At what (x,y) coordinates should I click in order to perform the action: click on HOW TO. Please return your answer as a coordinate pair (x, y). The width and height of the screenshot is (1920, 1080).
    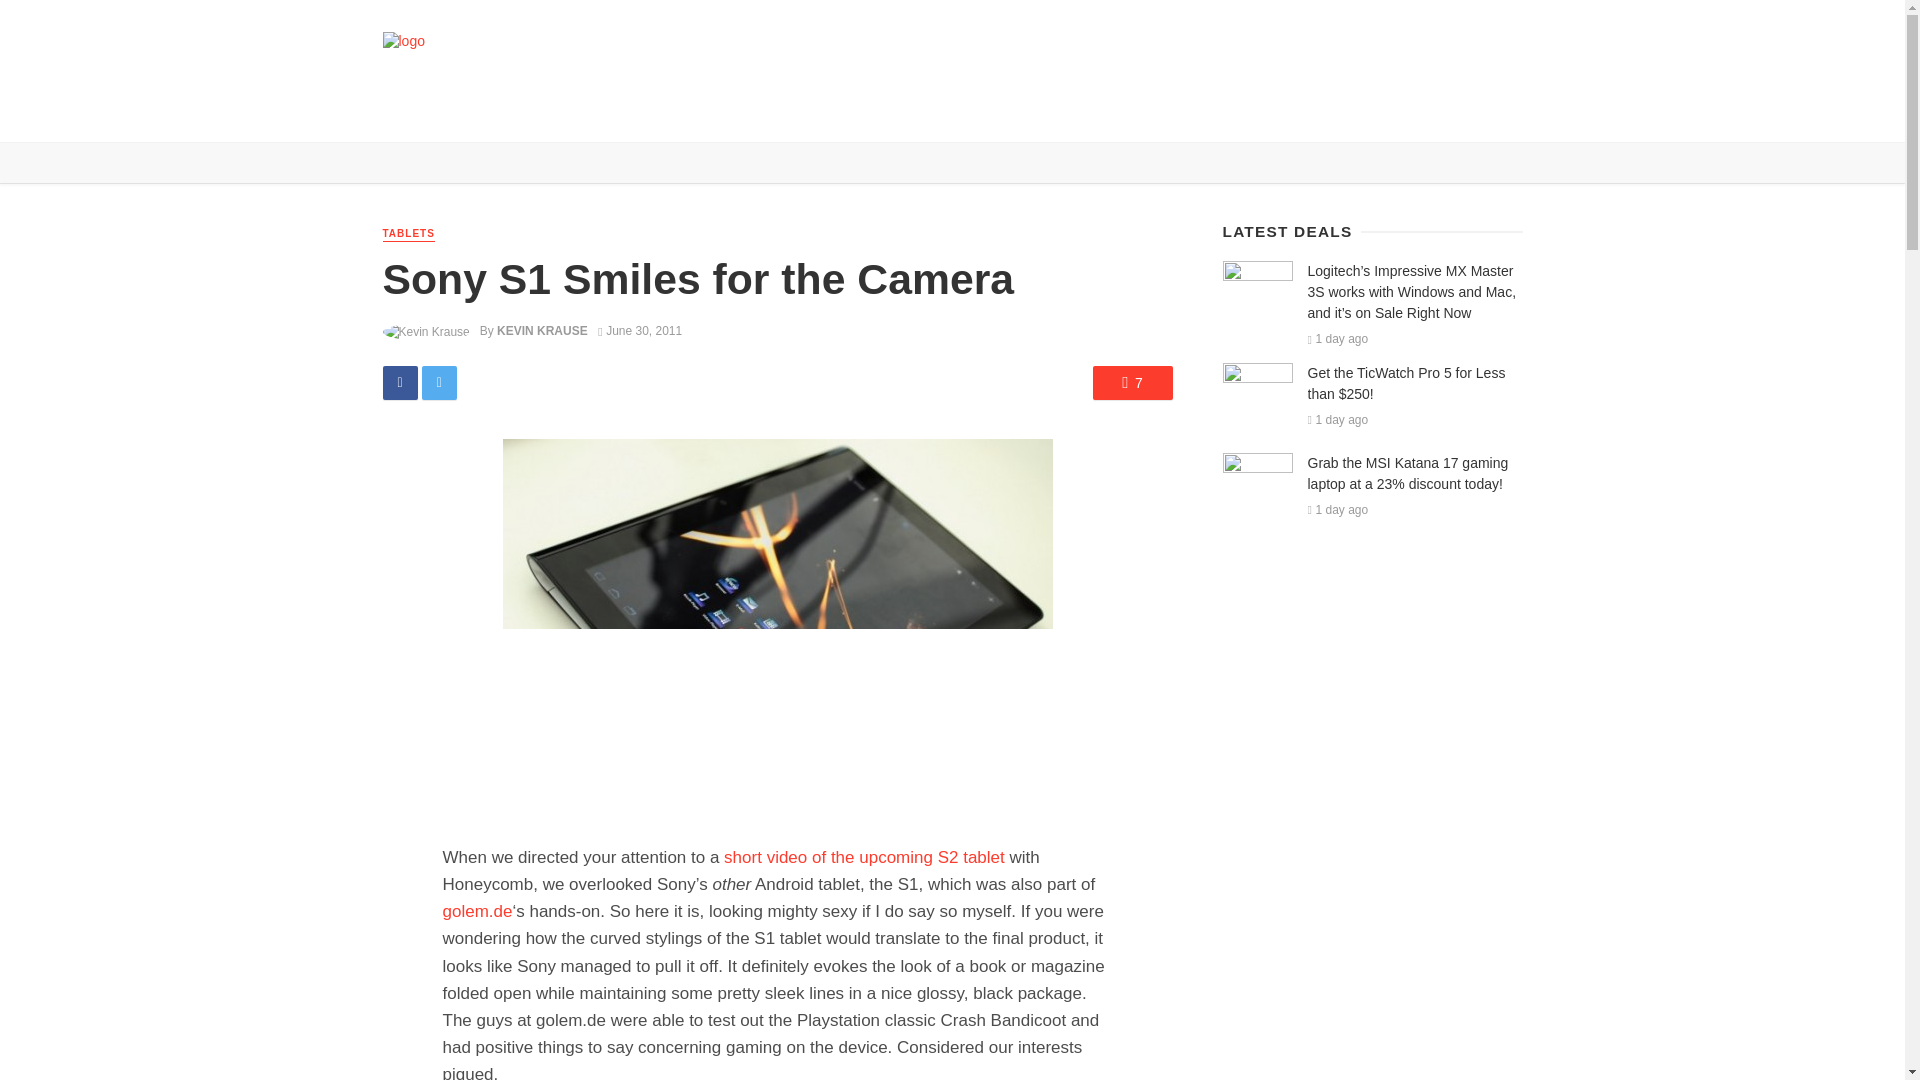
    Looking at the image, I should click on (666, 112).